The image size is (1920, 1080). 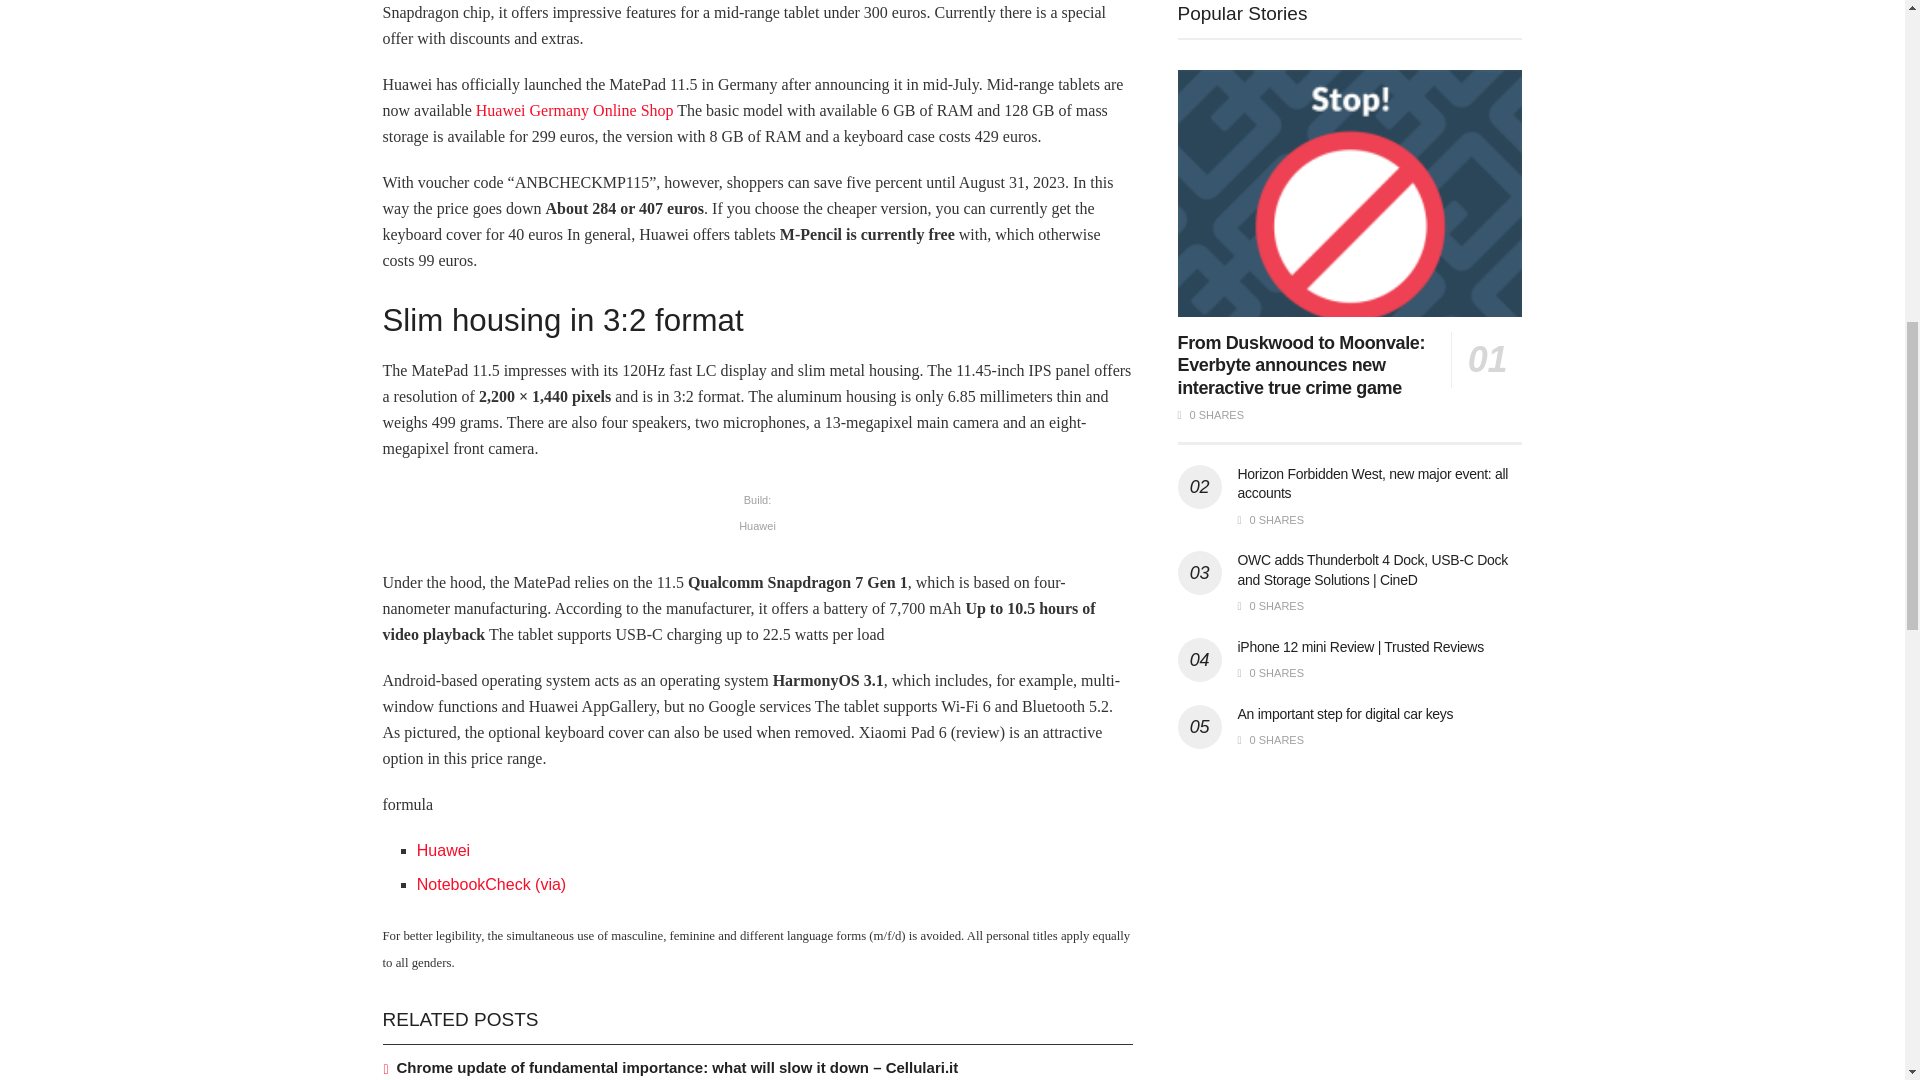 I want to click on Huawei Germany Online Shop, so click(x=574, y=110).